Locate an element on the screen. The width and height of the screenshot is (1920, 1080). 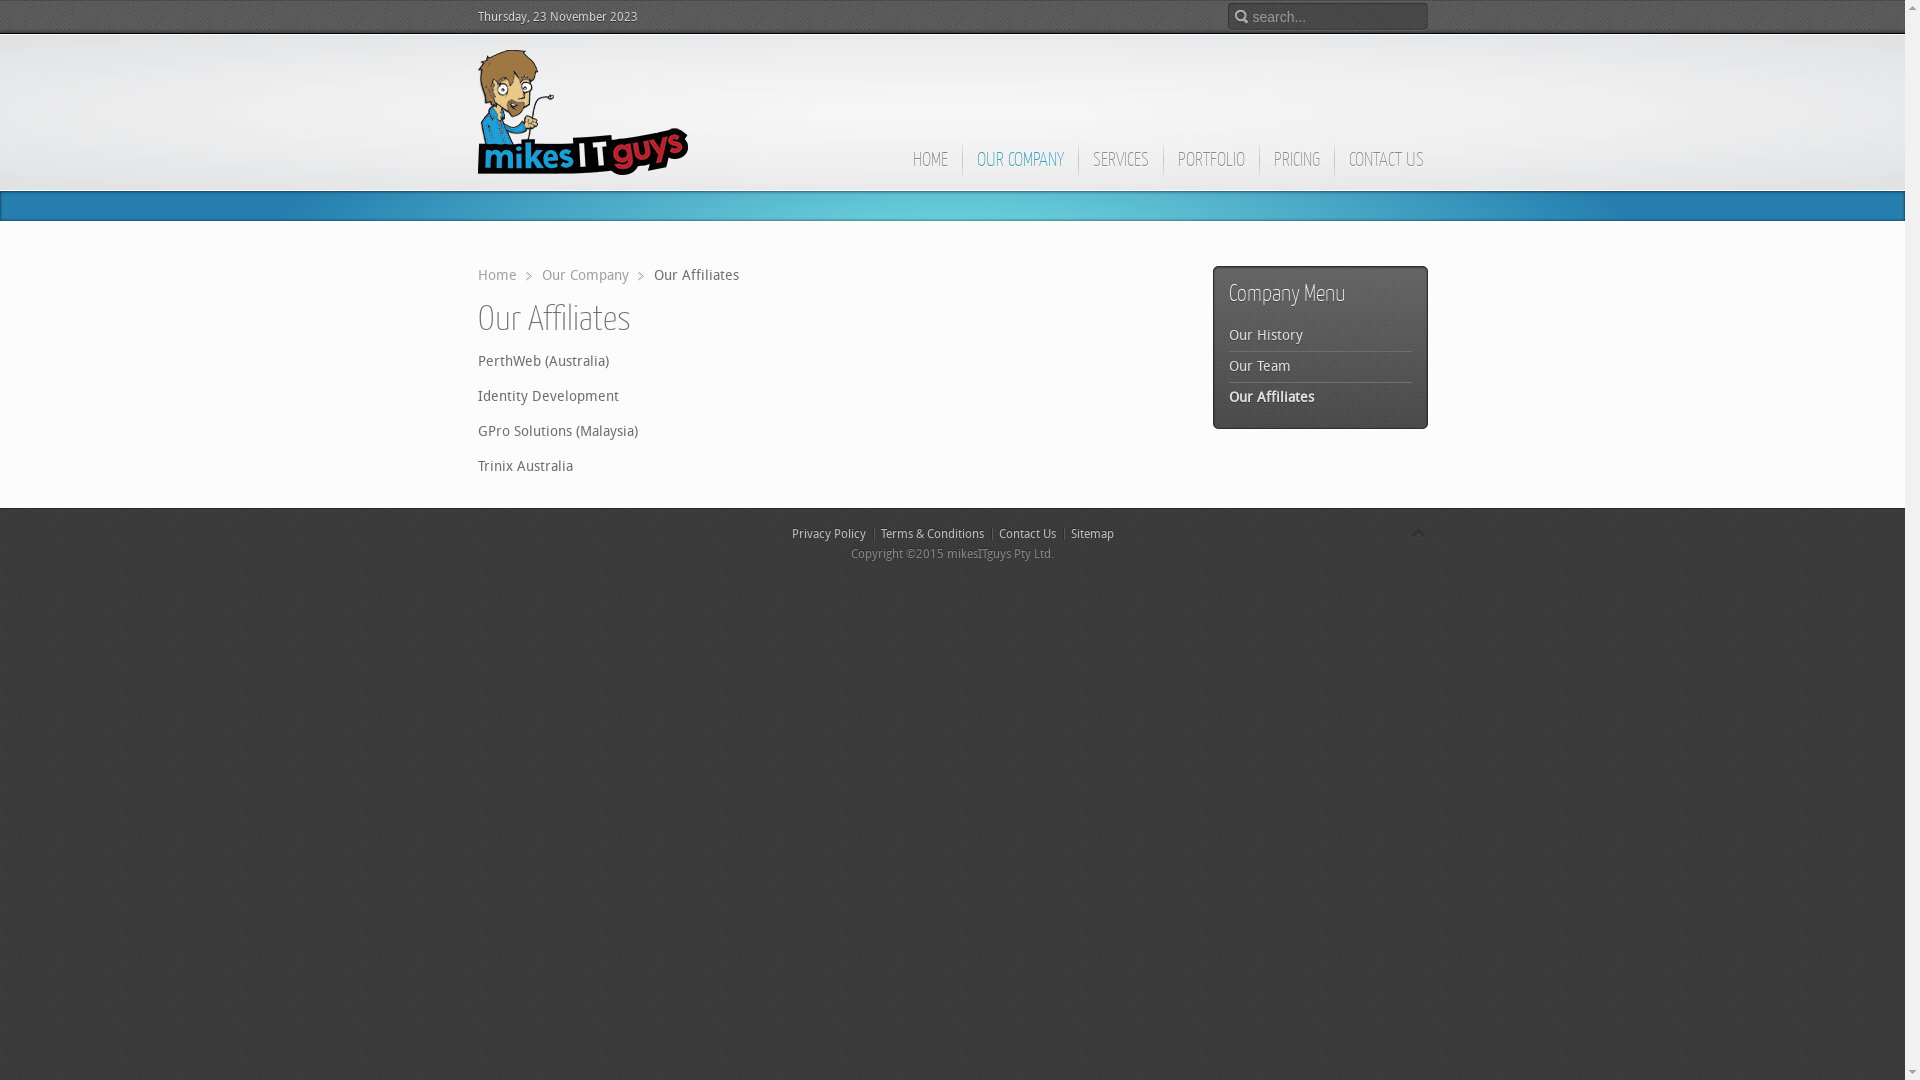
PRICING is located at coordinates (1296, 169).